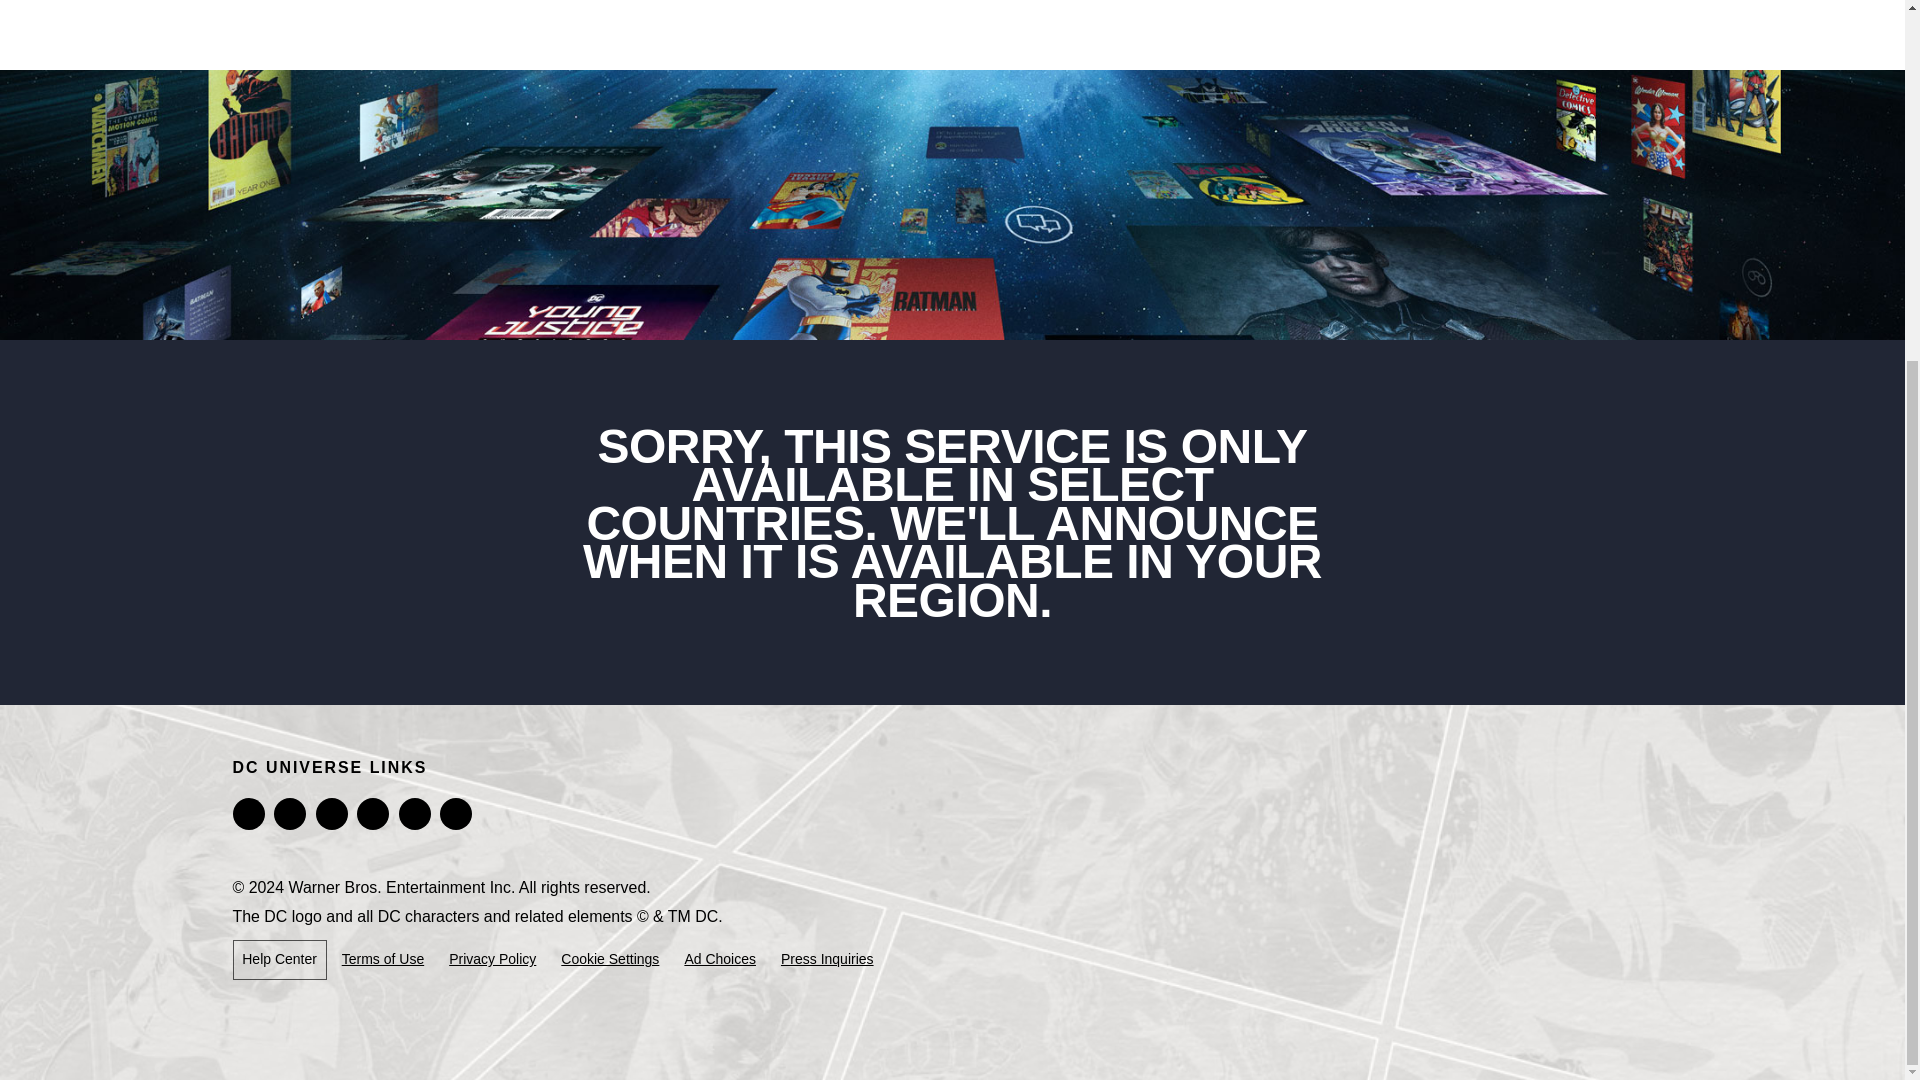  What do you see at coordinates (279, 960) in the screenshot?
I see `Help Center` at bounding box center [279, 960].